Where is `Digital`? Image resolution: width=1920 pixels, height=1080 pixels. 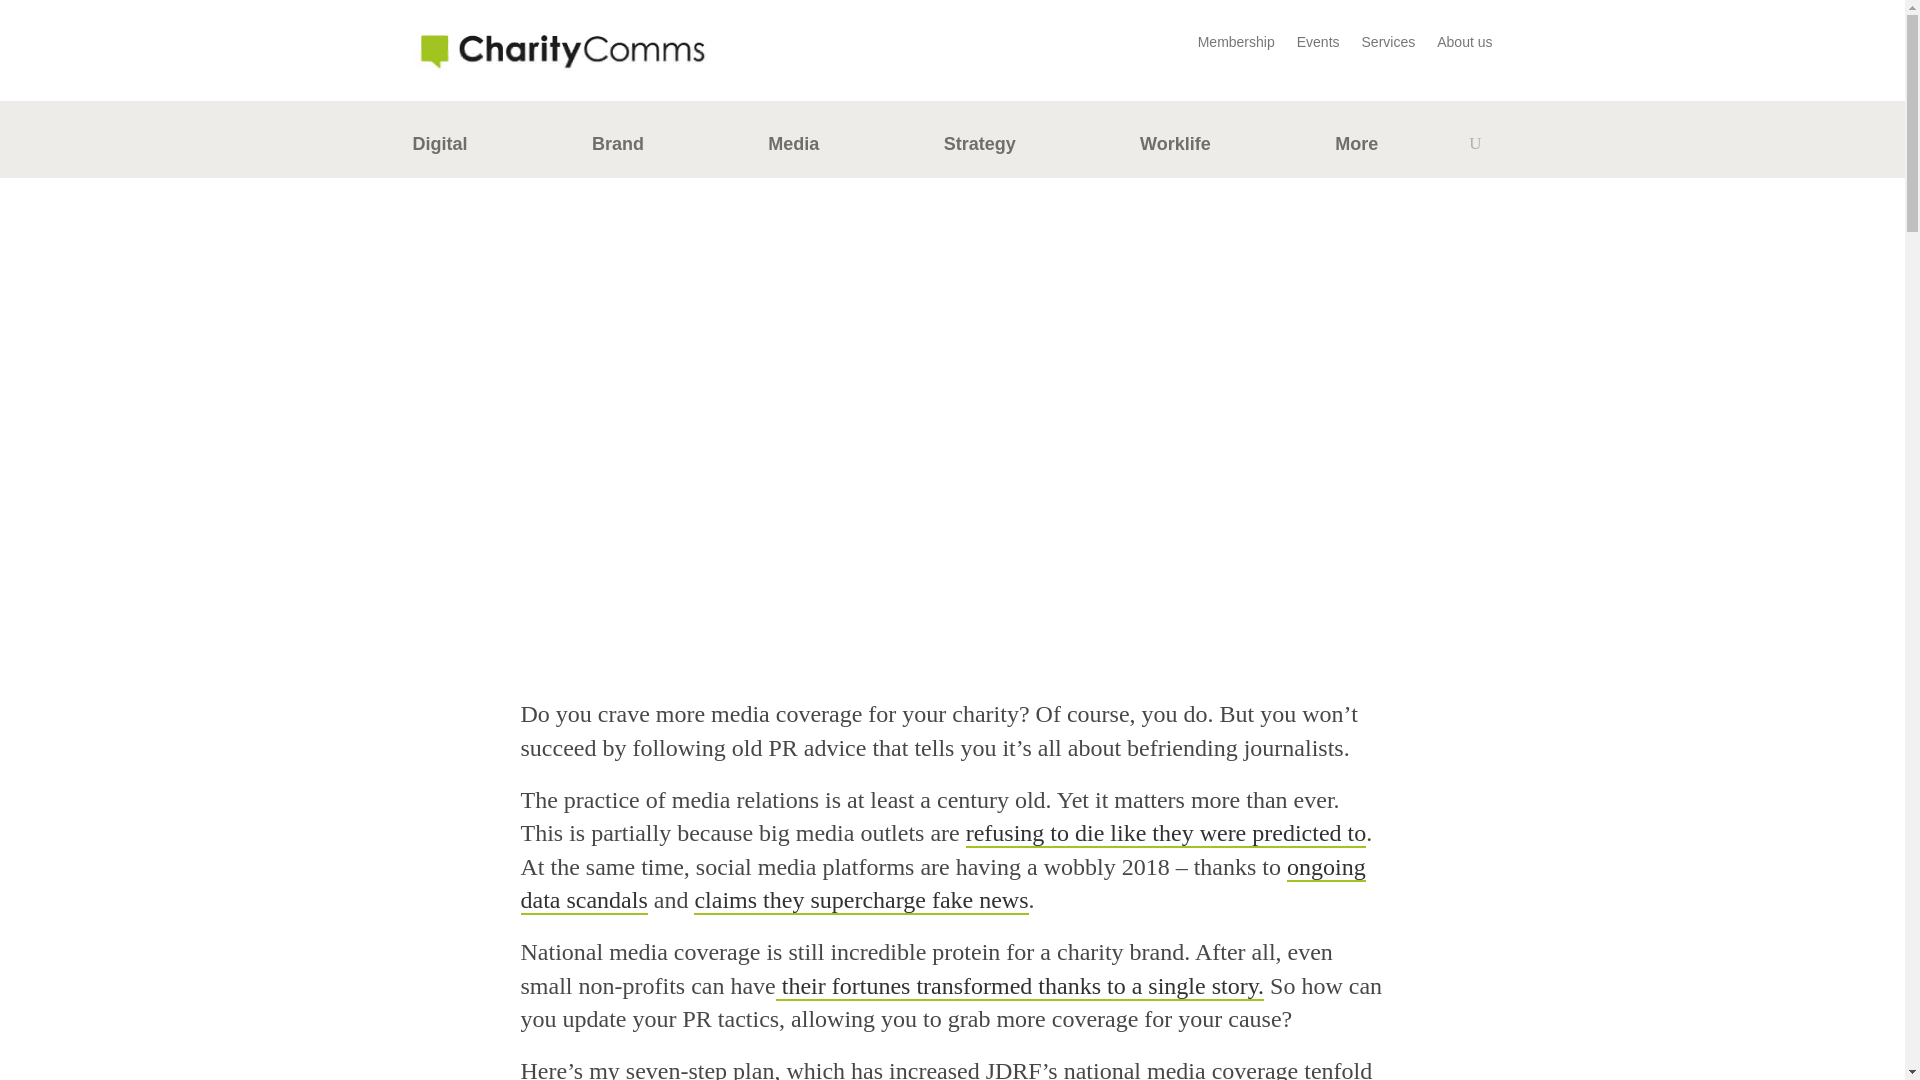
Digital is located at coordinates (439, 148).